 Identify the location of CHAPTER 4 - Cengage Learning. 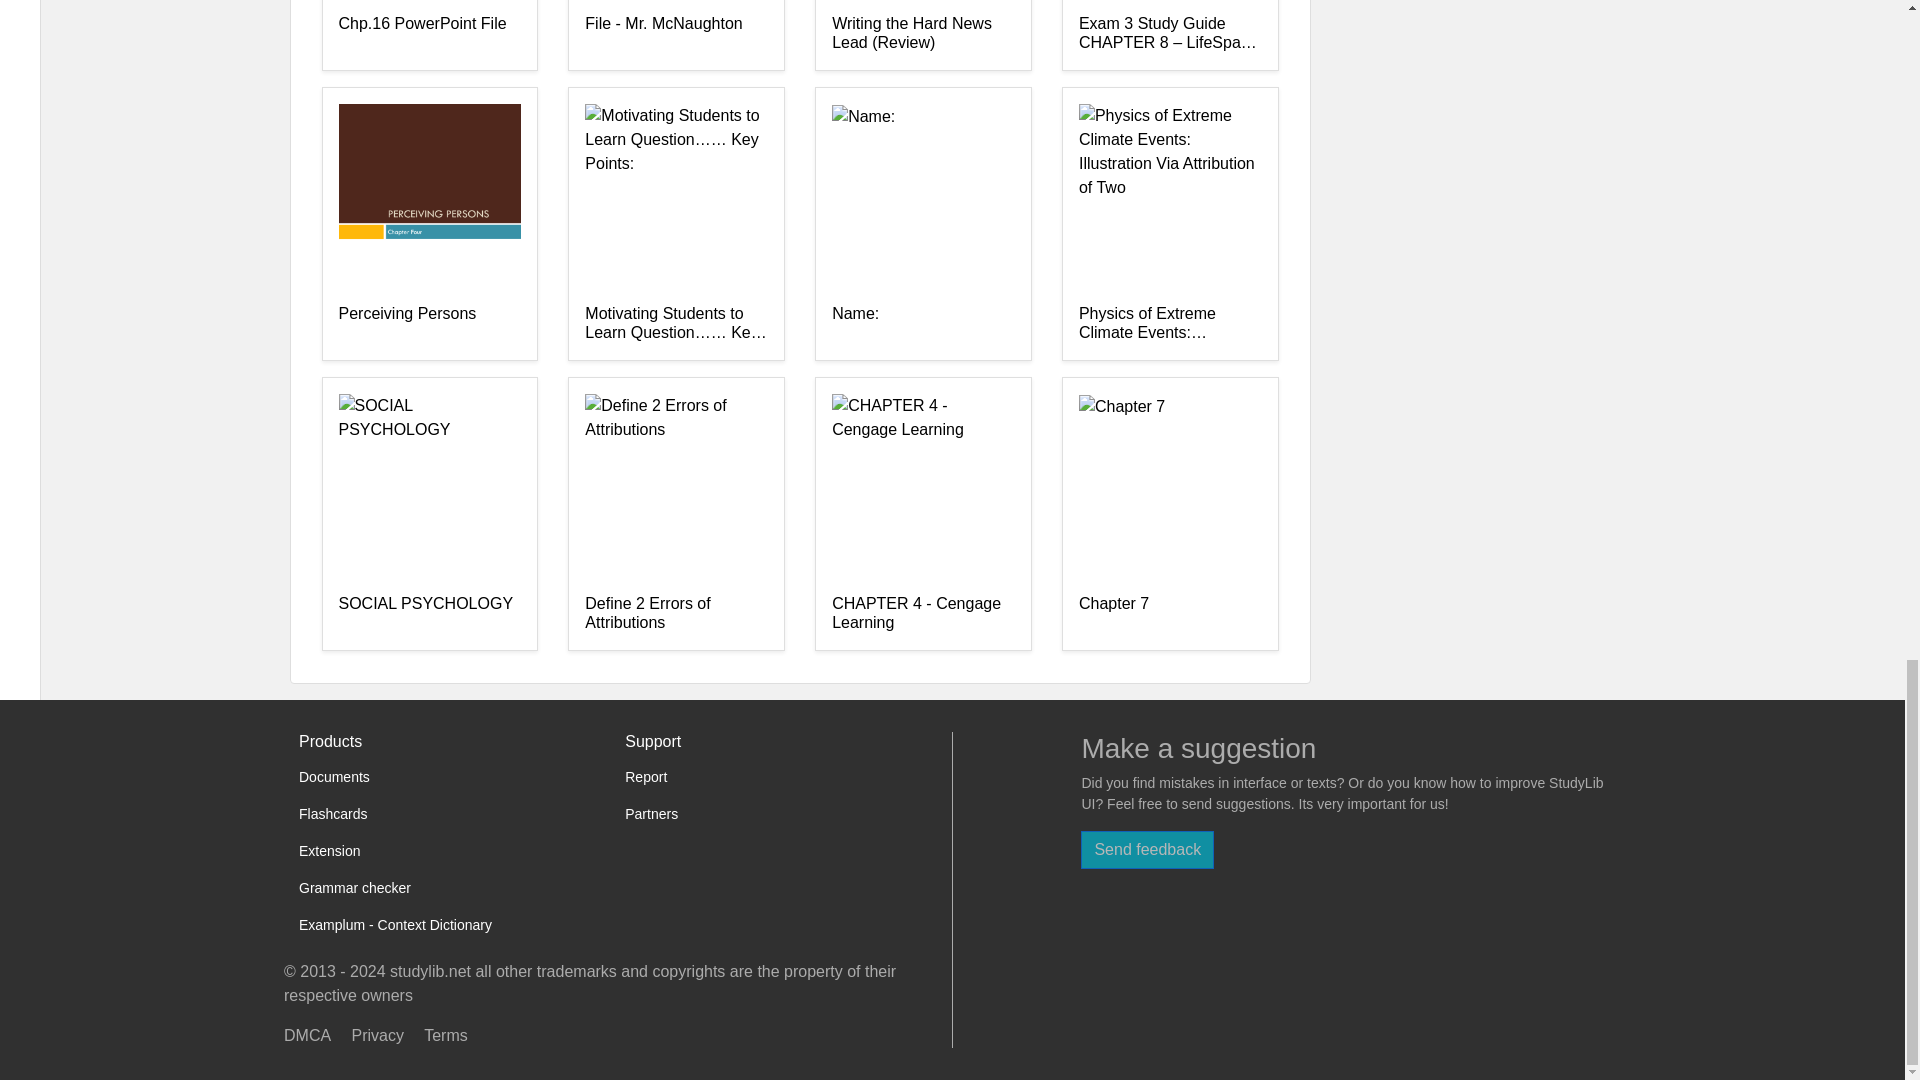
(923, 614).